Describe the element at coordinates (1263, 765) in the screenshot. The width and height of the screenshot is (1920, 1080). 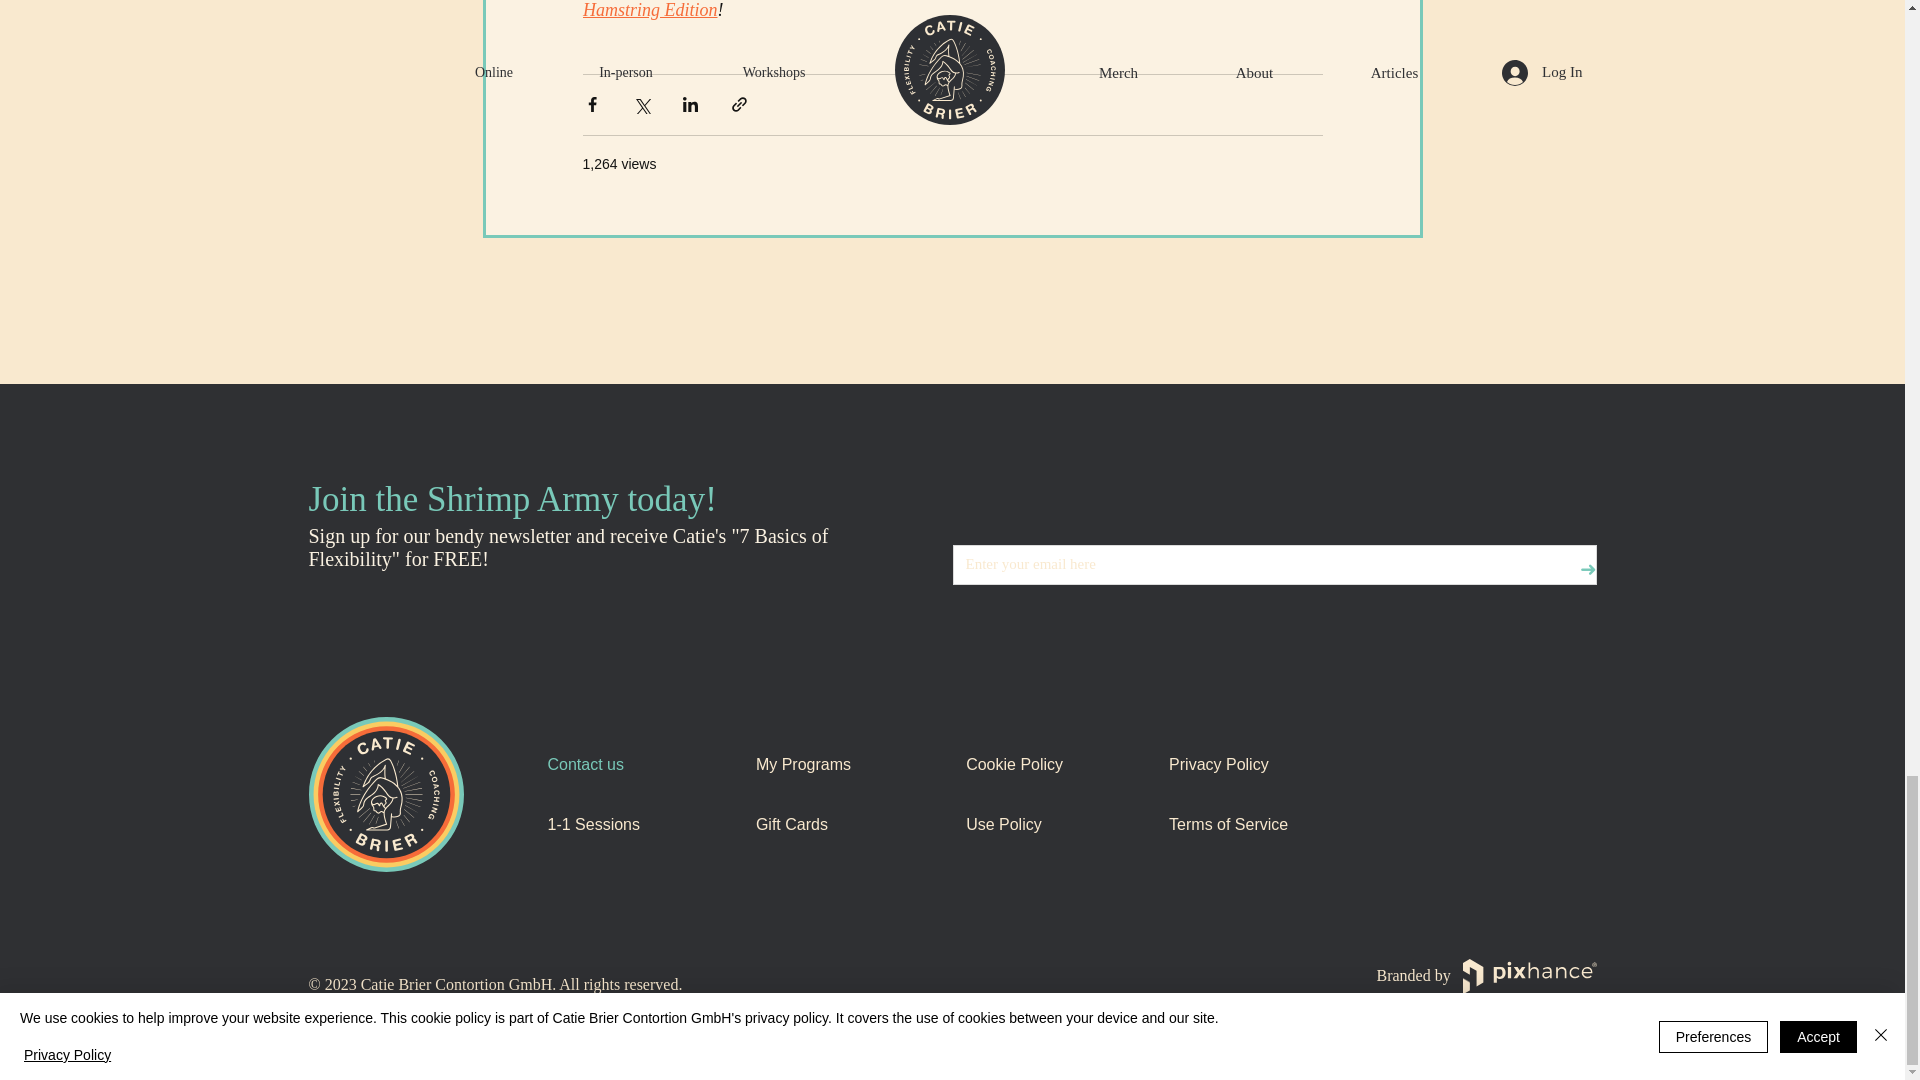
I see `Privacy Policy` at that location.